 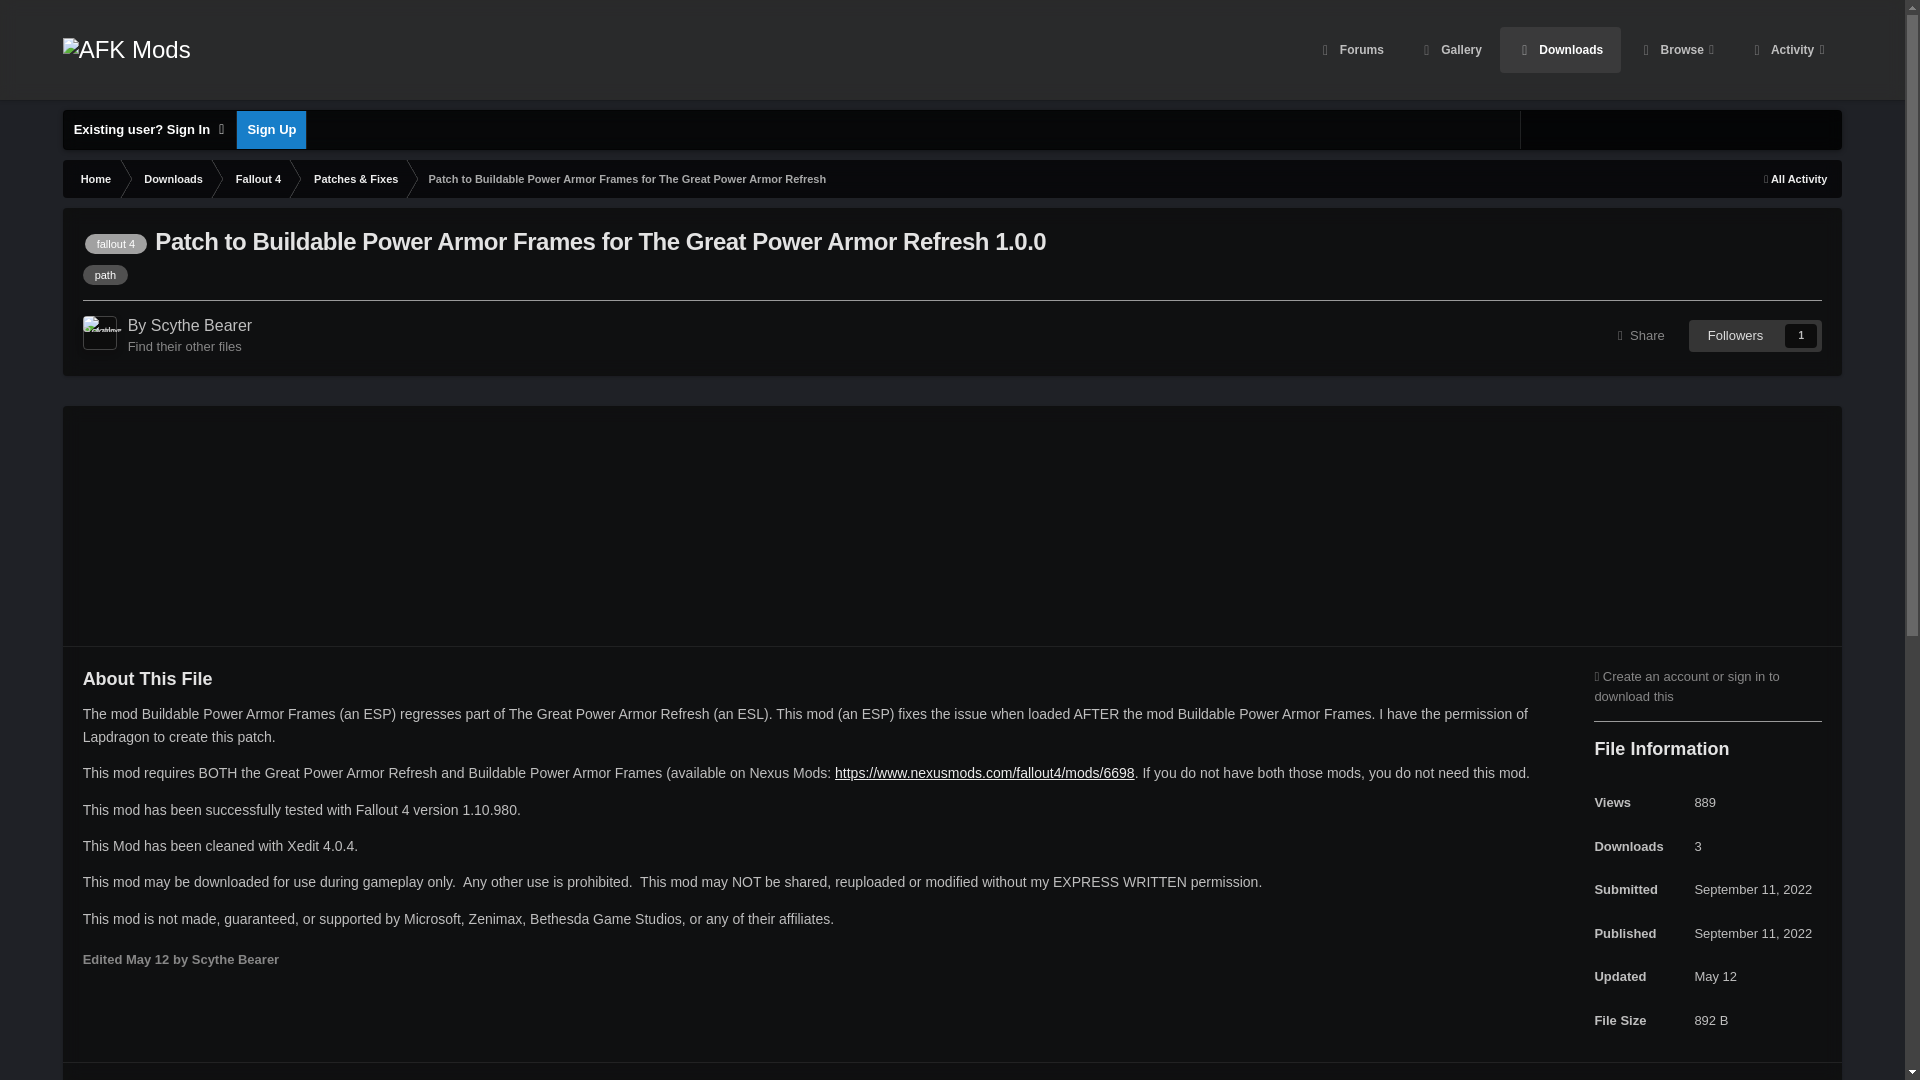 What do you see at coordinates (270, 130) in the screenshot?
I see `Sign Up` at bounding box center [270, 130].